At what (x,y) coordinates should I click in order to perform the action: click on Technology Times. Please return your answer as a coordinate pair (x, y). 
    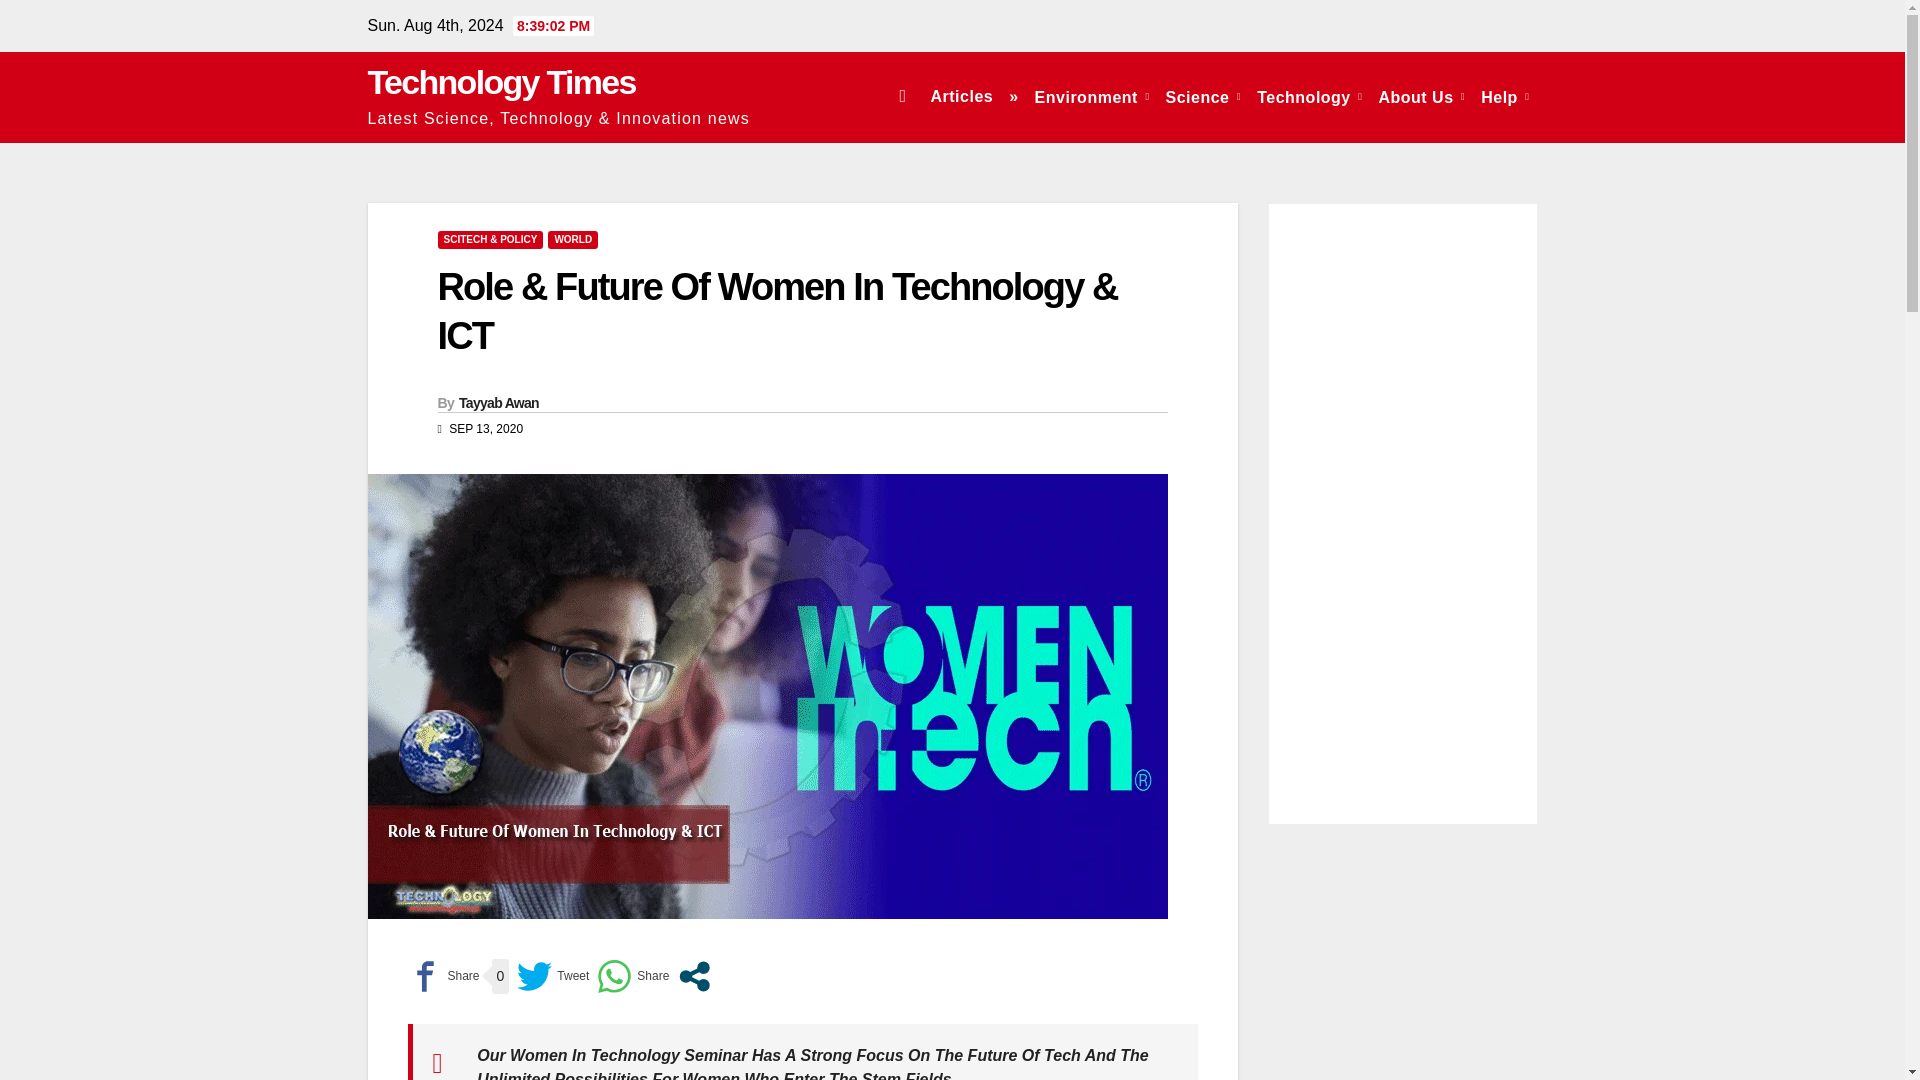
    Looking at the image, I should click on (502, 82).